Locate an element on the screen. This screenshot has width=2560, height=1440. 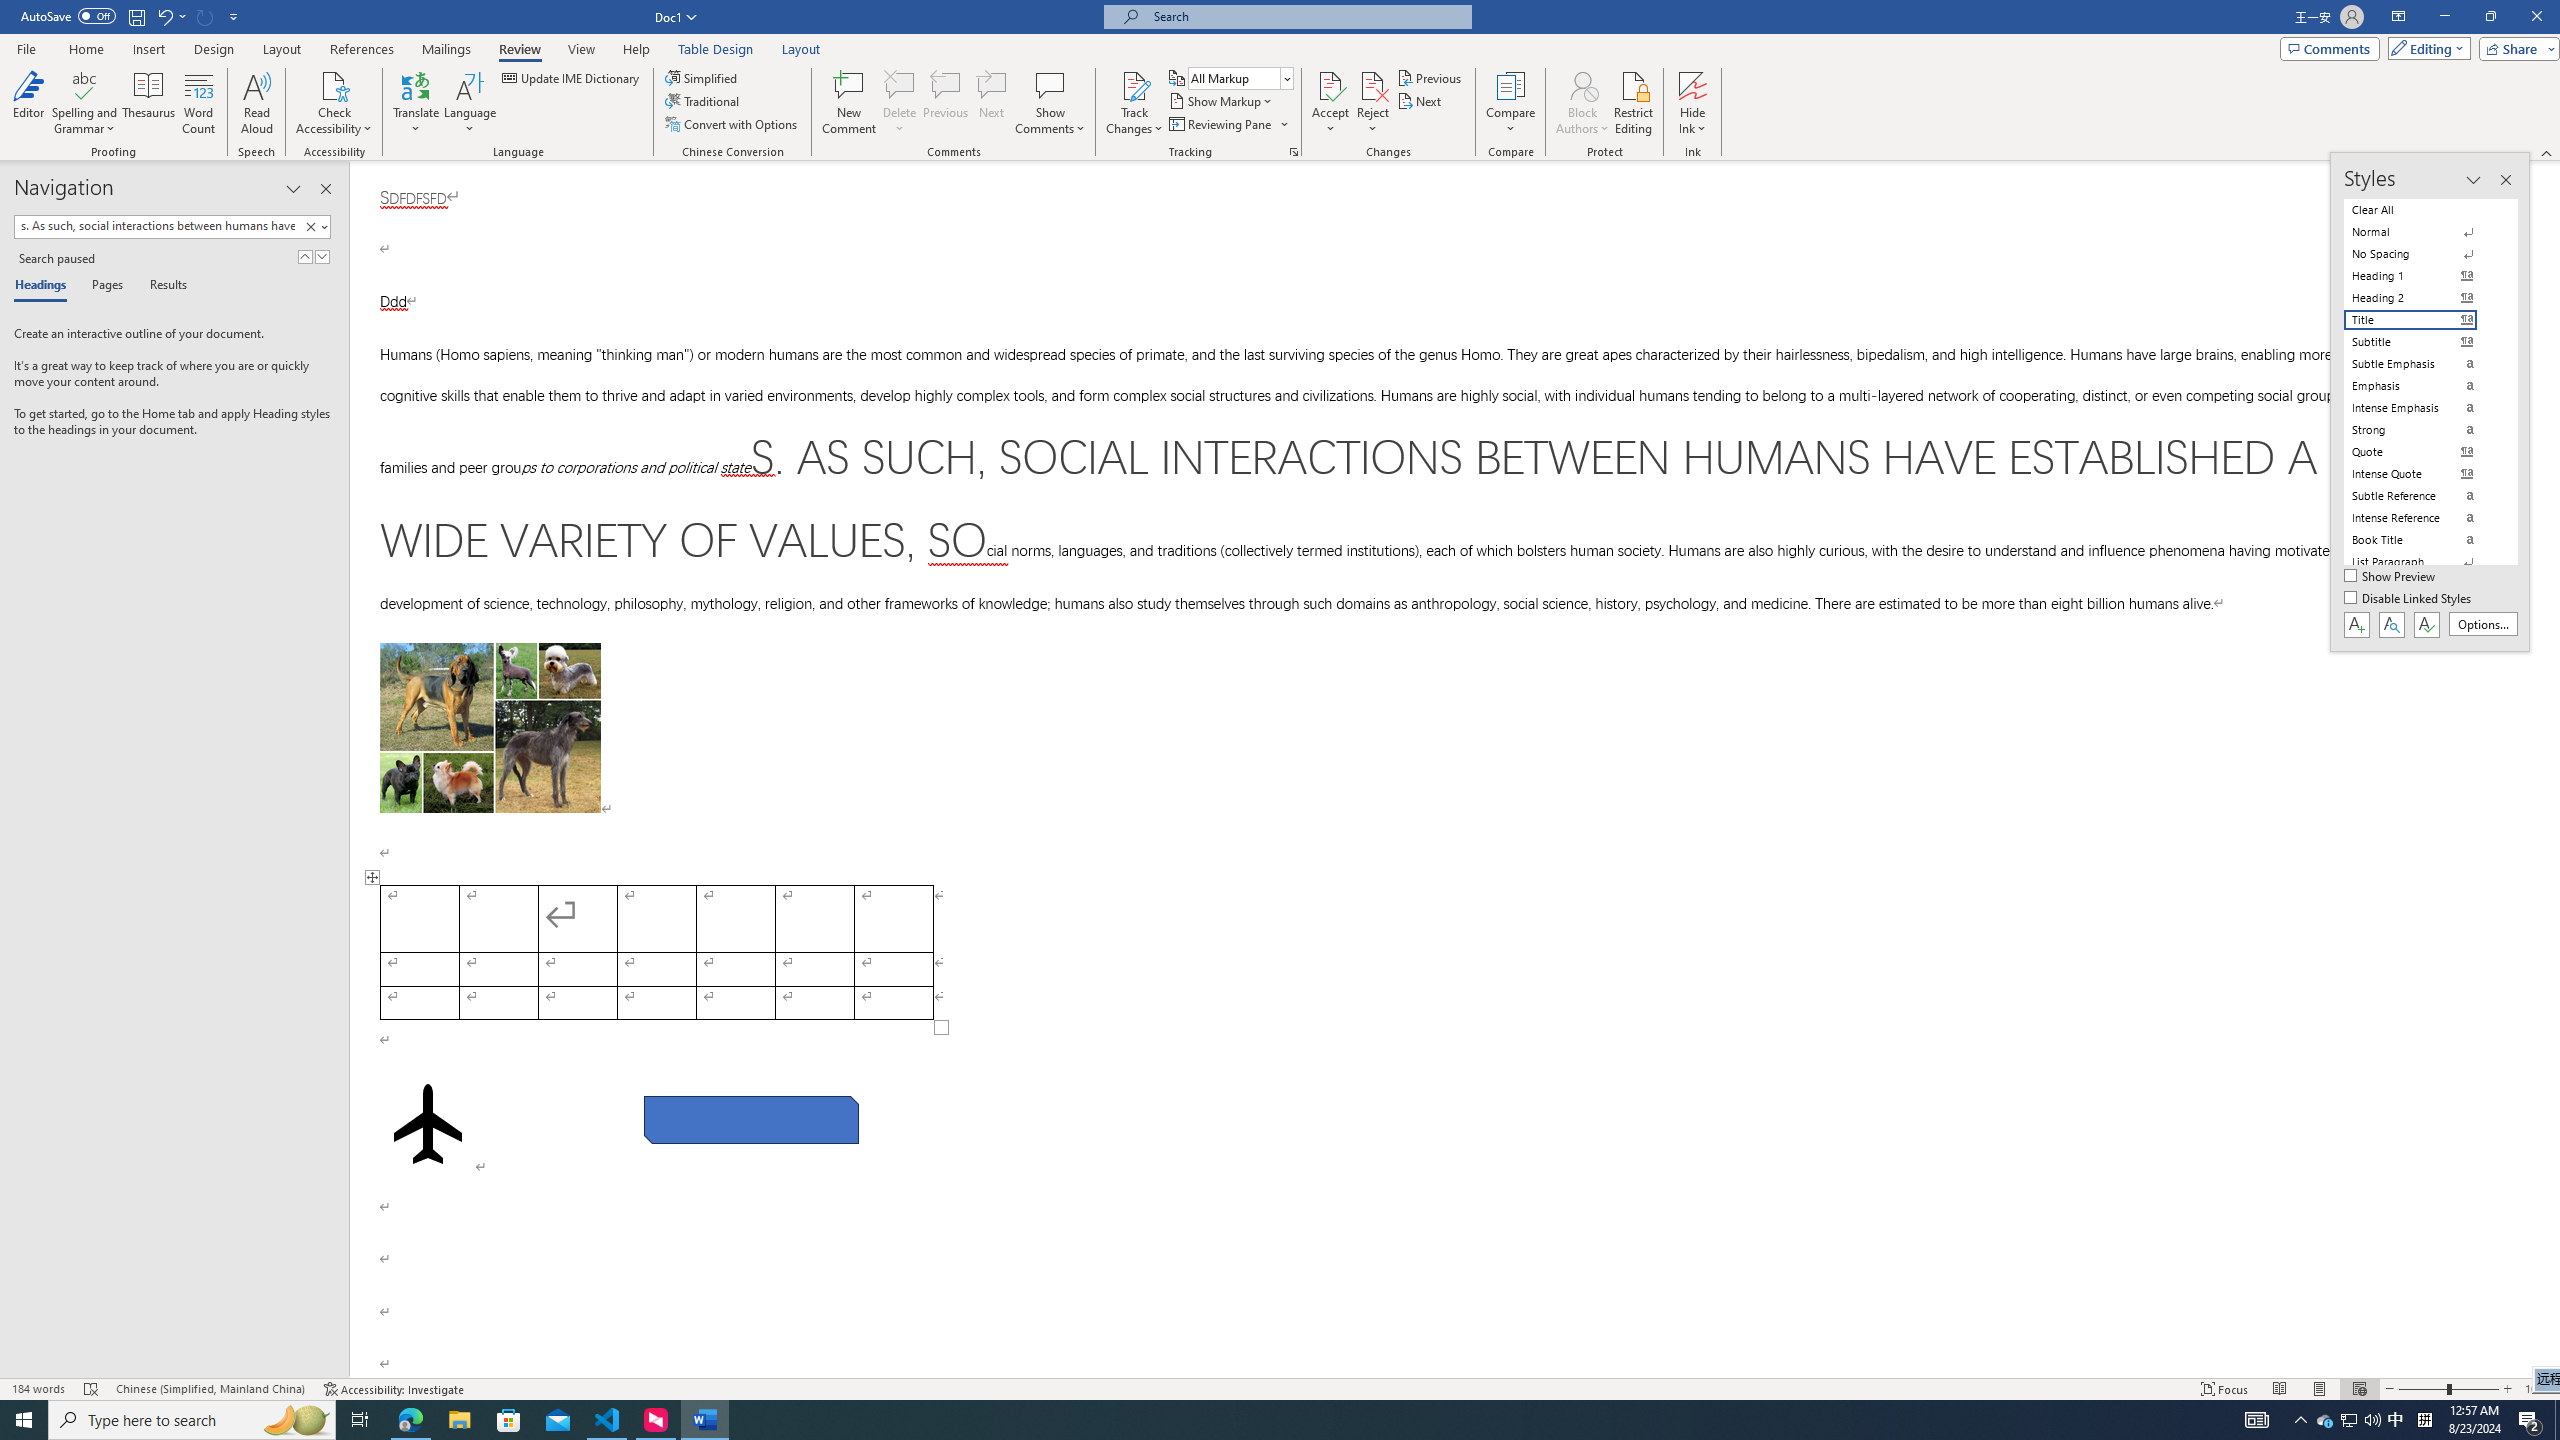
Options... is located at coordinates (2484, 624).